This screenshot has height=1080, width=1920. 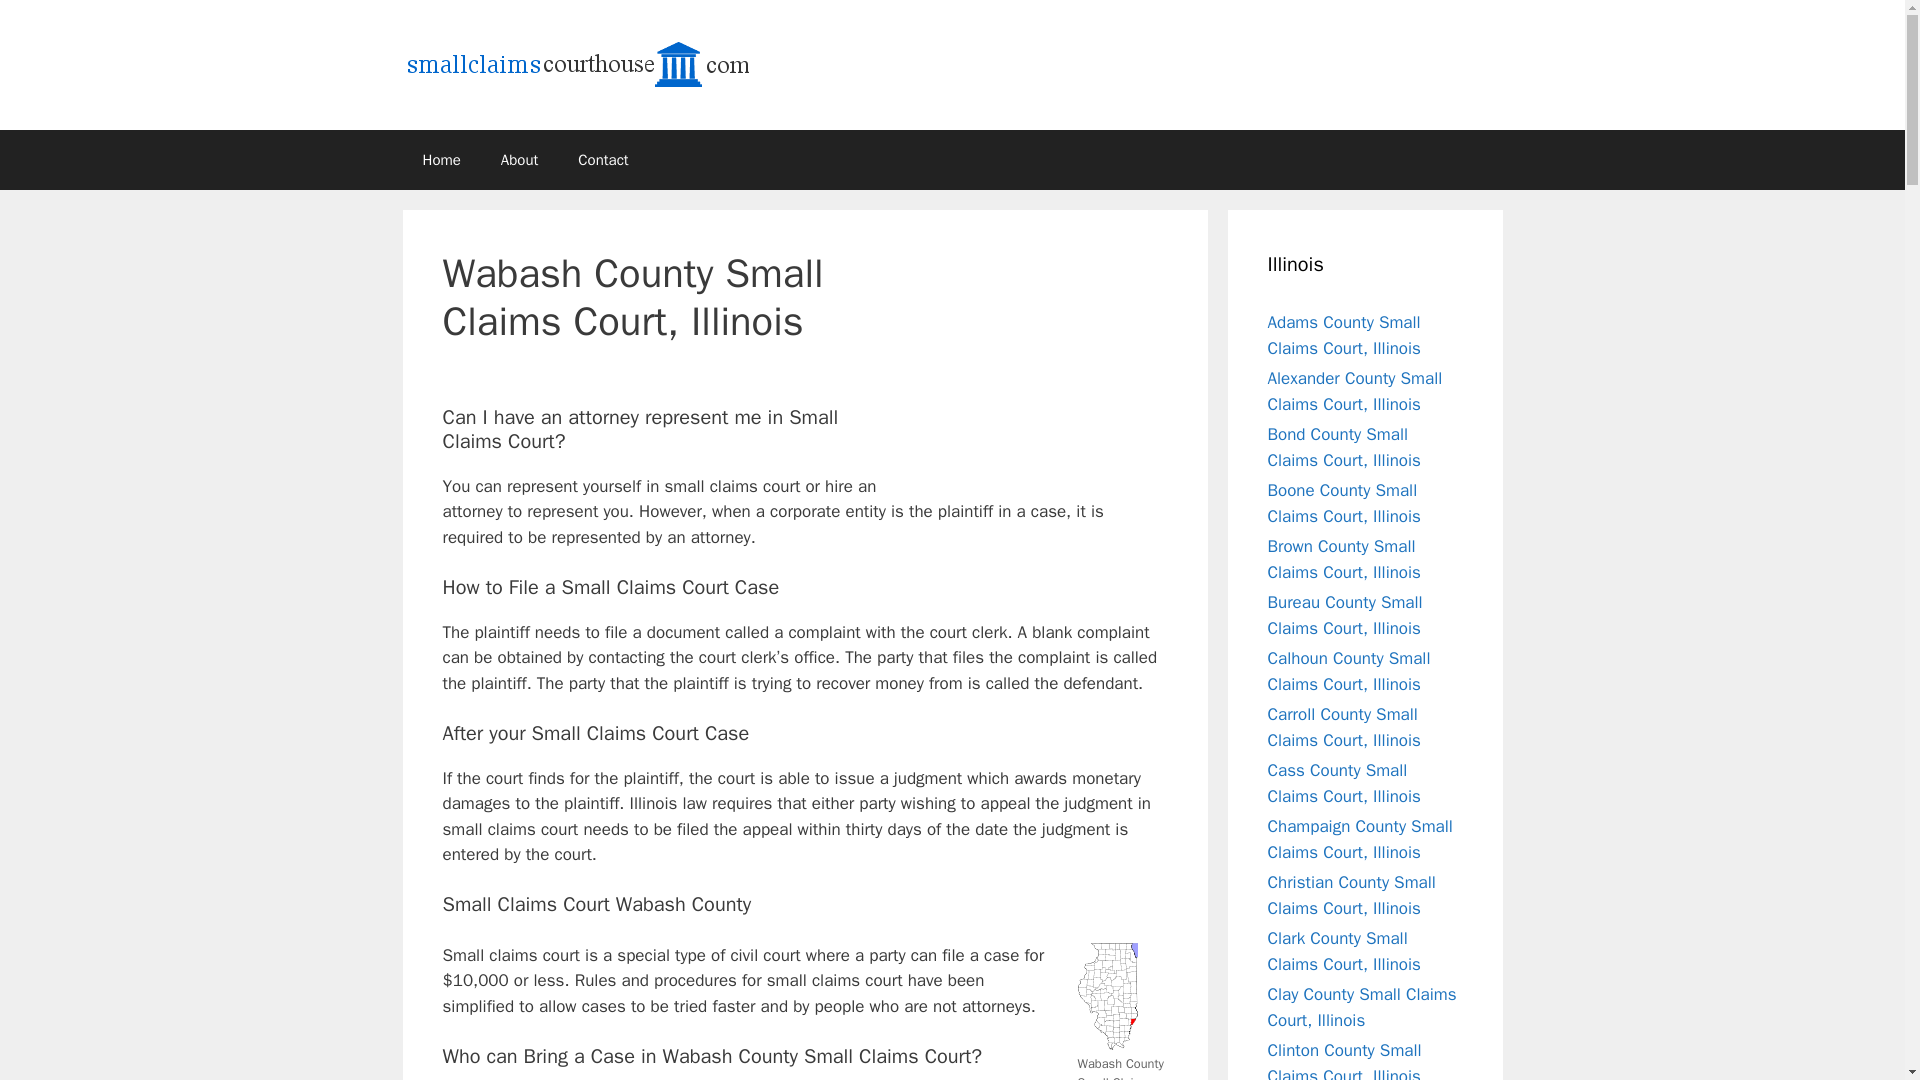 I want to click on Adams County Small Claims Court, Illinois, so click(x=1344, y=335).